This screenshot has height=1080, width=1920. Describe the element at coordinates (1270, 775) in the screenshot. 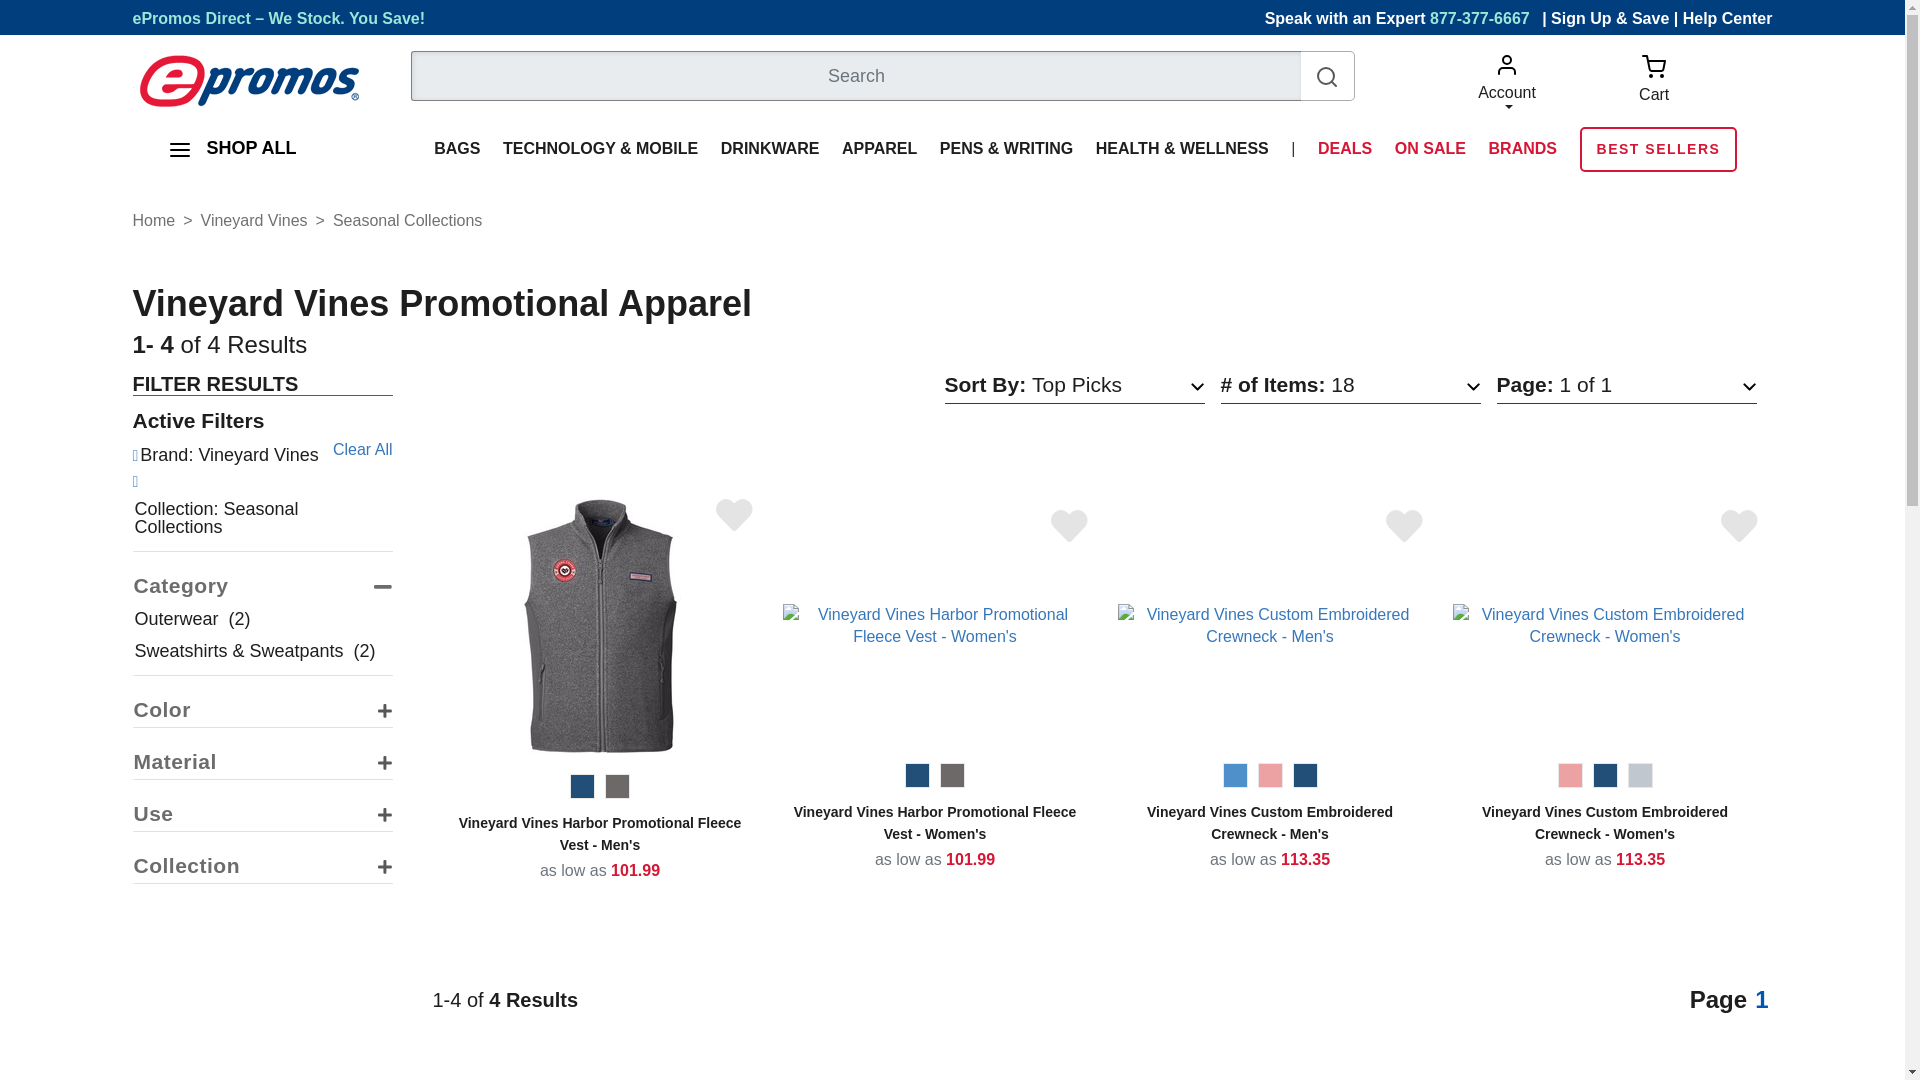

I see `Jetty Red` at that location.